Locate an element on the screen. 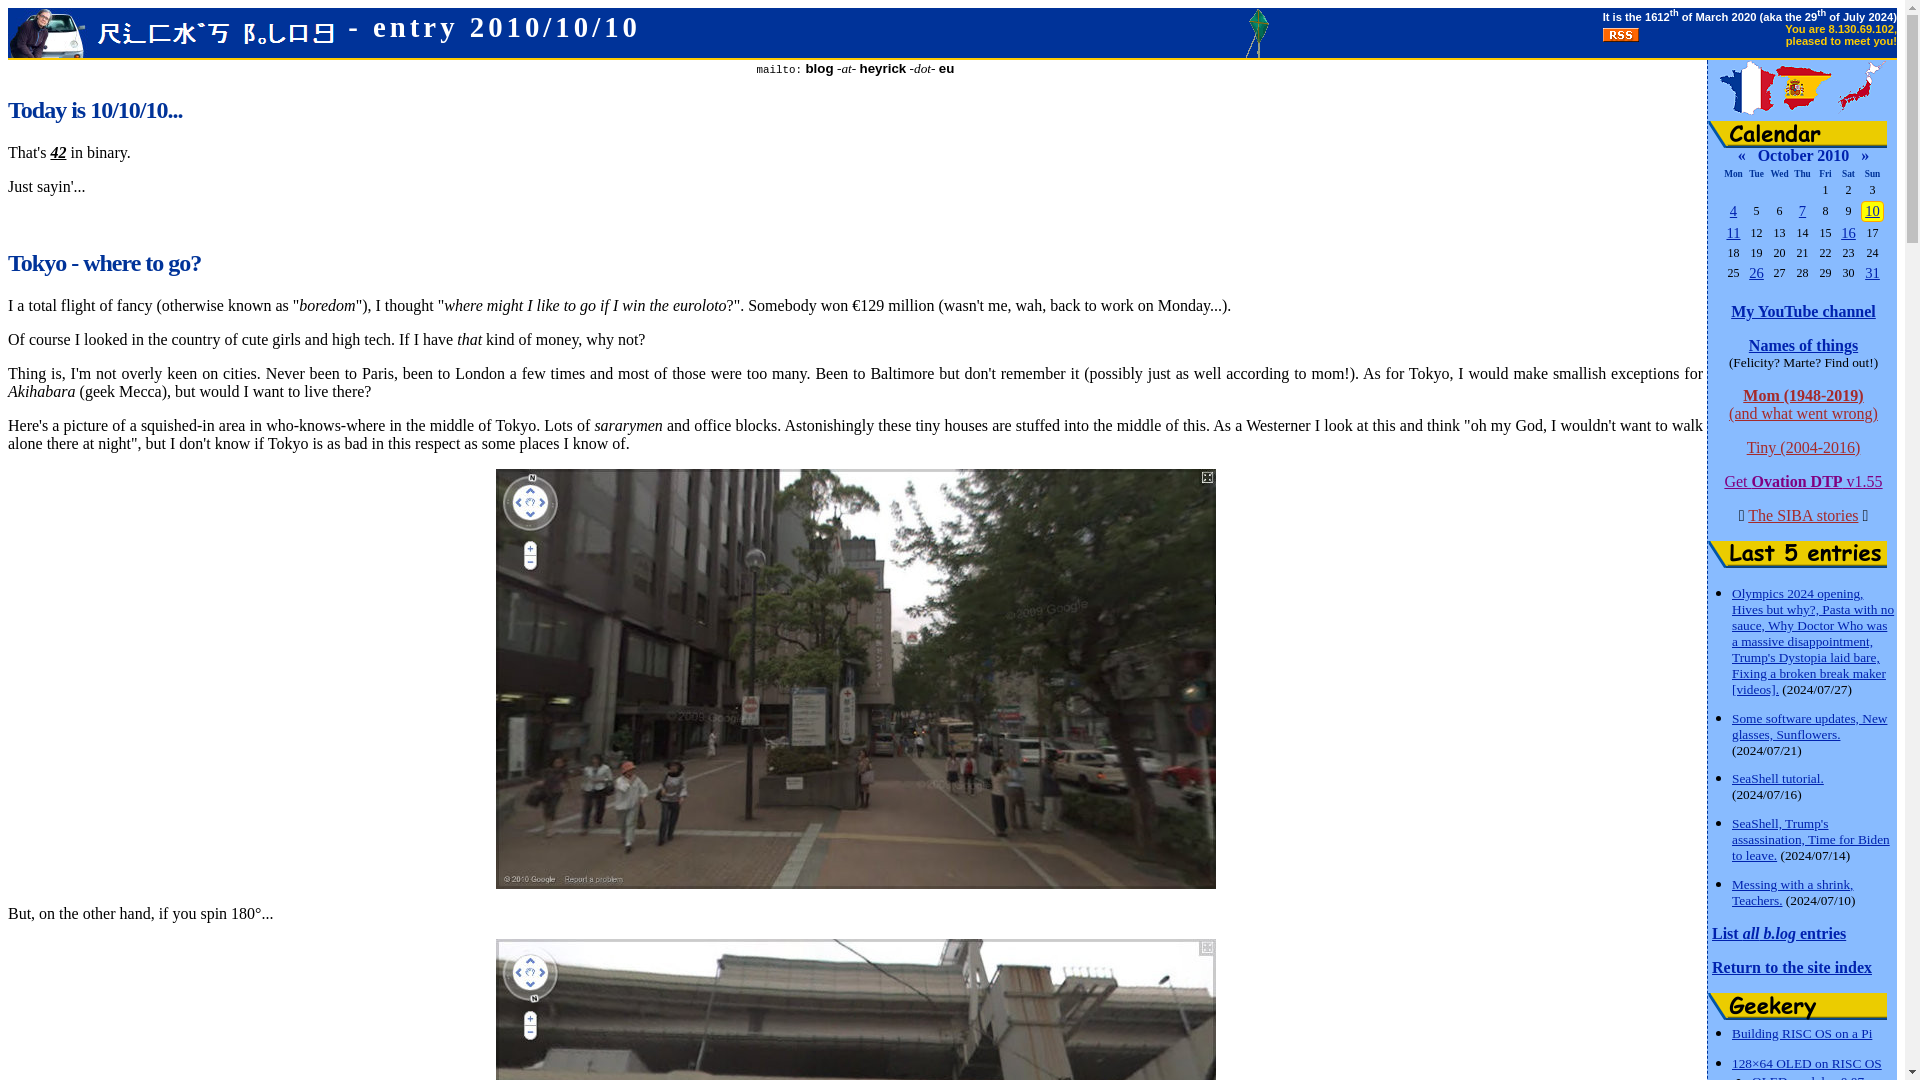  Non-existance, bento, halloween... is located at coordinates (1872, 272).